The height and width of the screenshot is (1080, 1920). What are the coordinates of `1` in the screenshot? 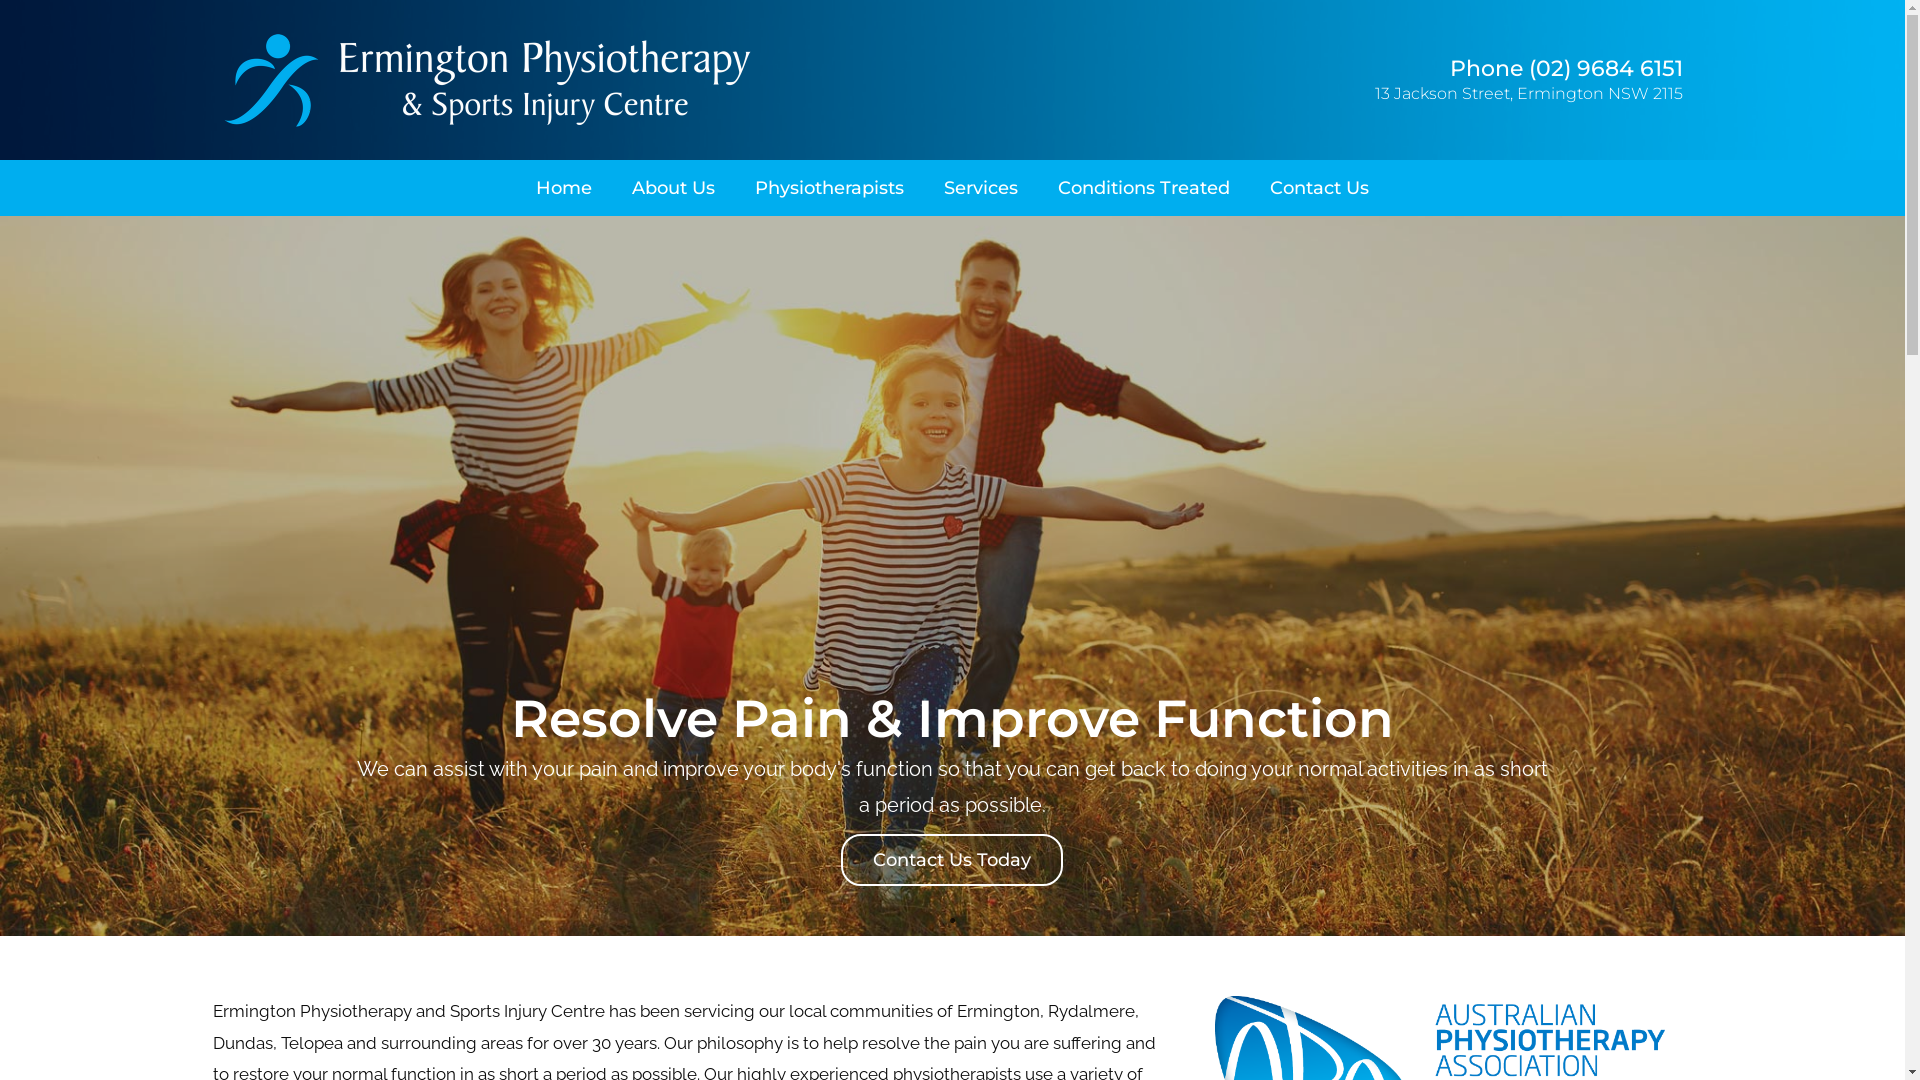 It's located at (952, 921).